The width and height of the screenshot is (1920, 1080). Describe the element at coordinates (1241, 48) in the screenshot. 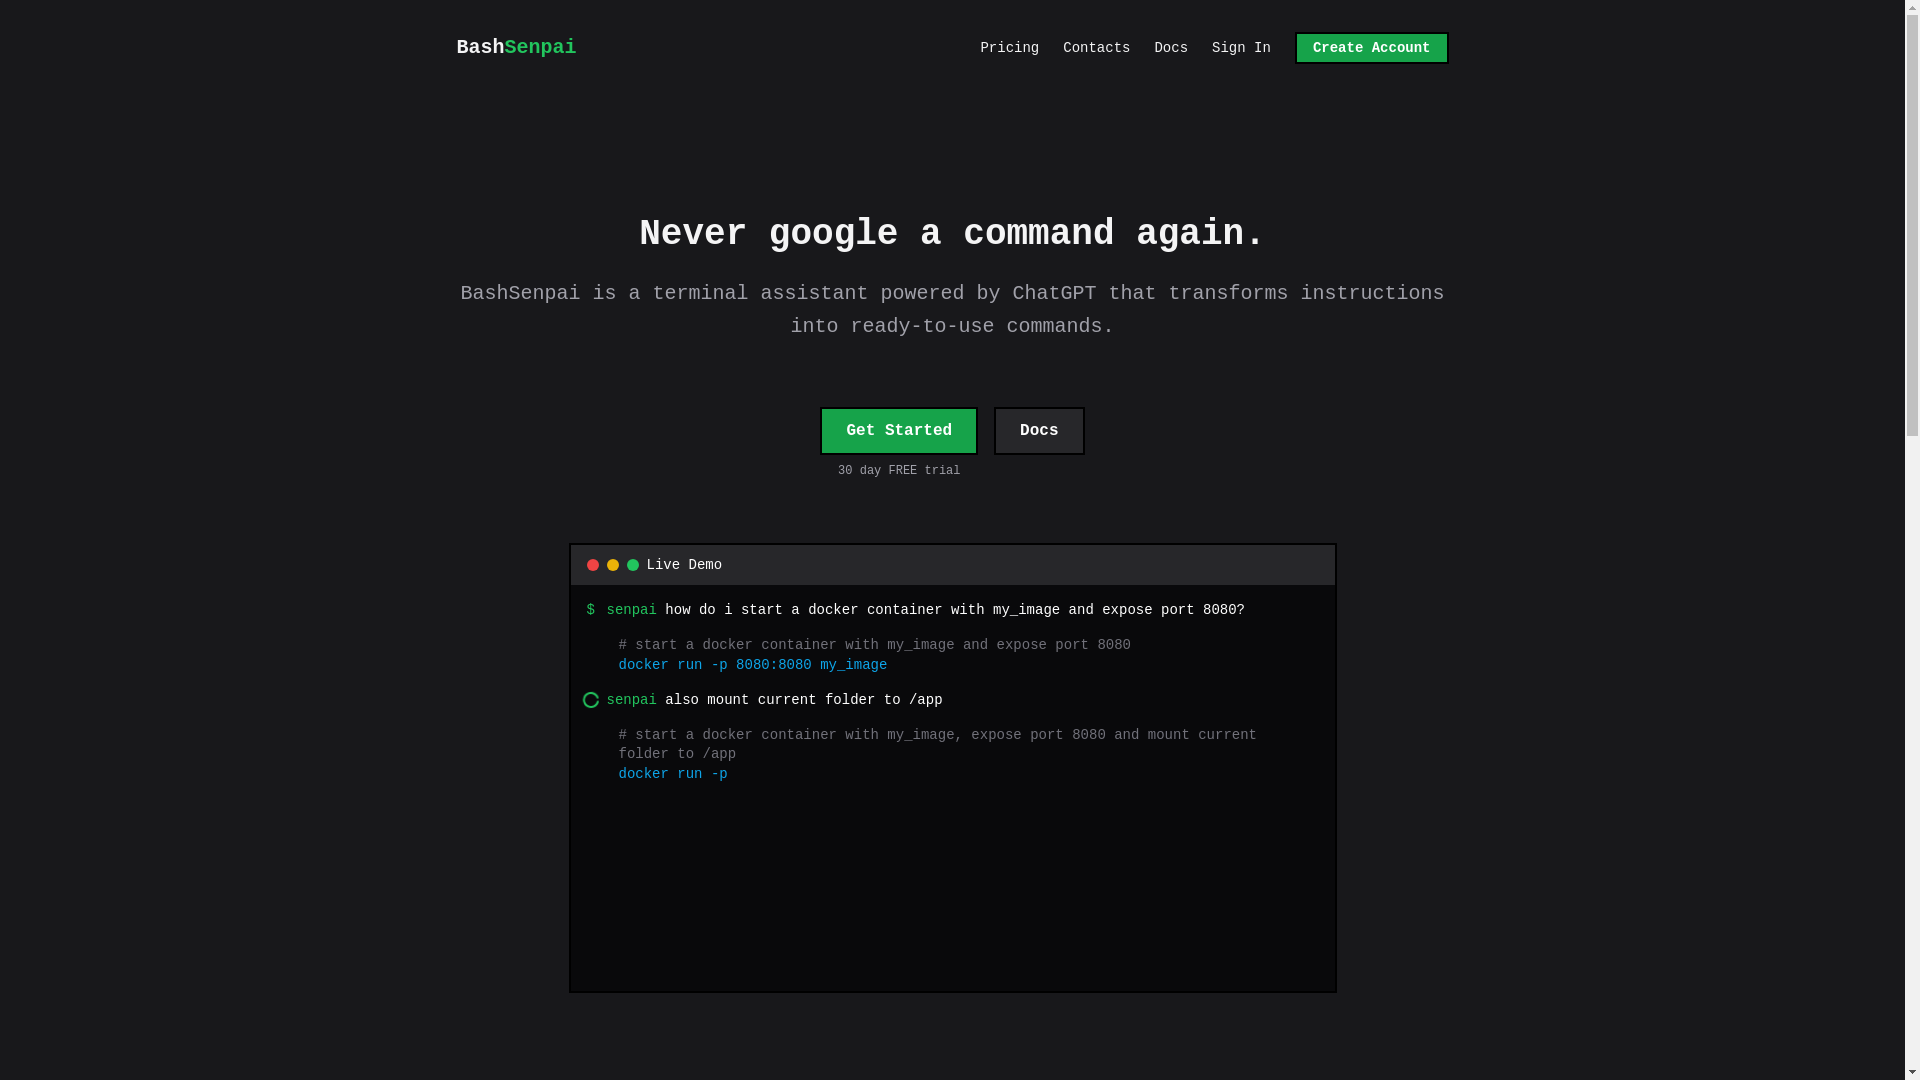

I see `Contacts` at that location.